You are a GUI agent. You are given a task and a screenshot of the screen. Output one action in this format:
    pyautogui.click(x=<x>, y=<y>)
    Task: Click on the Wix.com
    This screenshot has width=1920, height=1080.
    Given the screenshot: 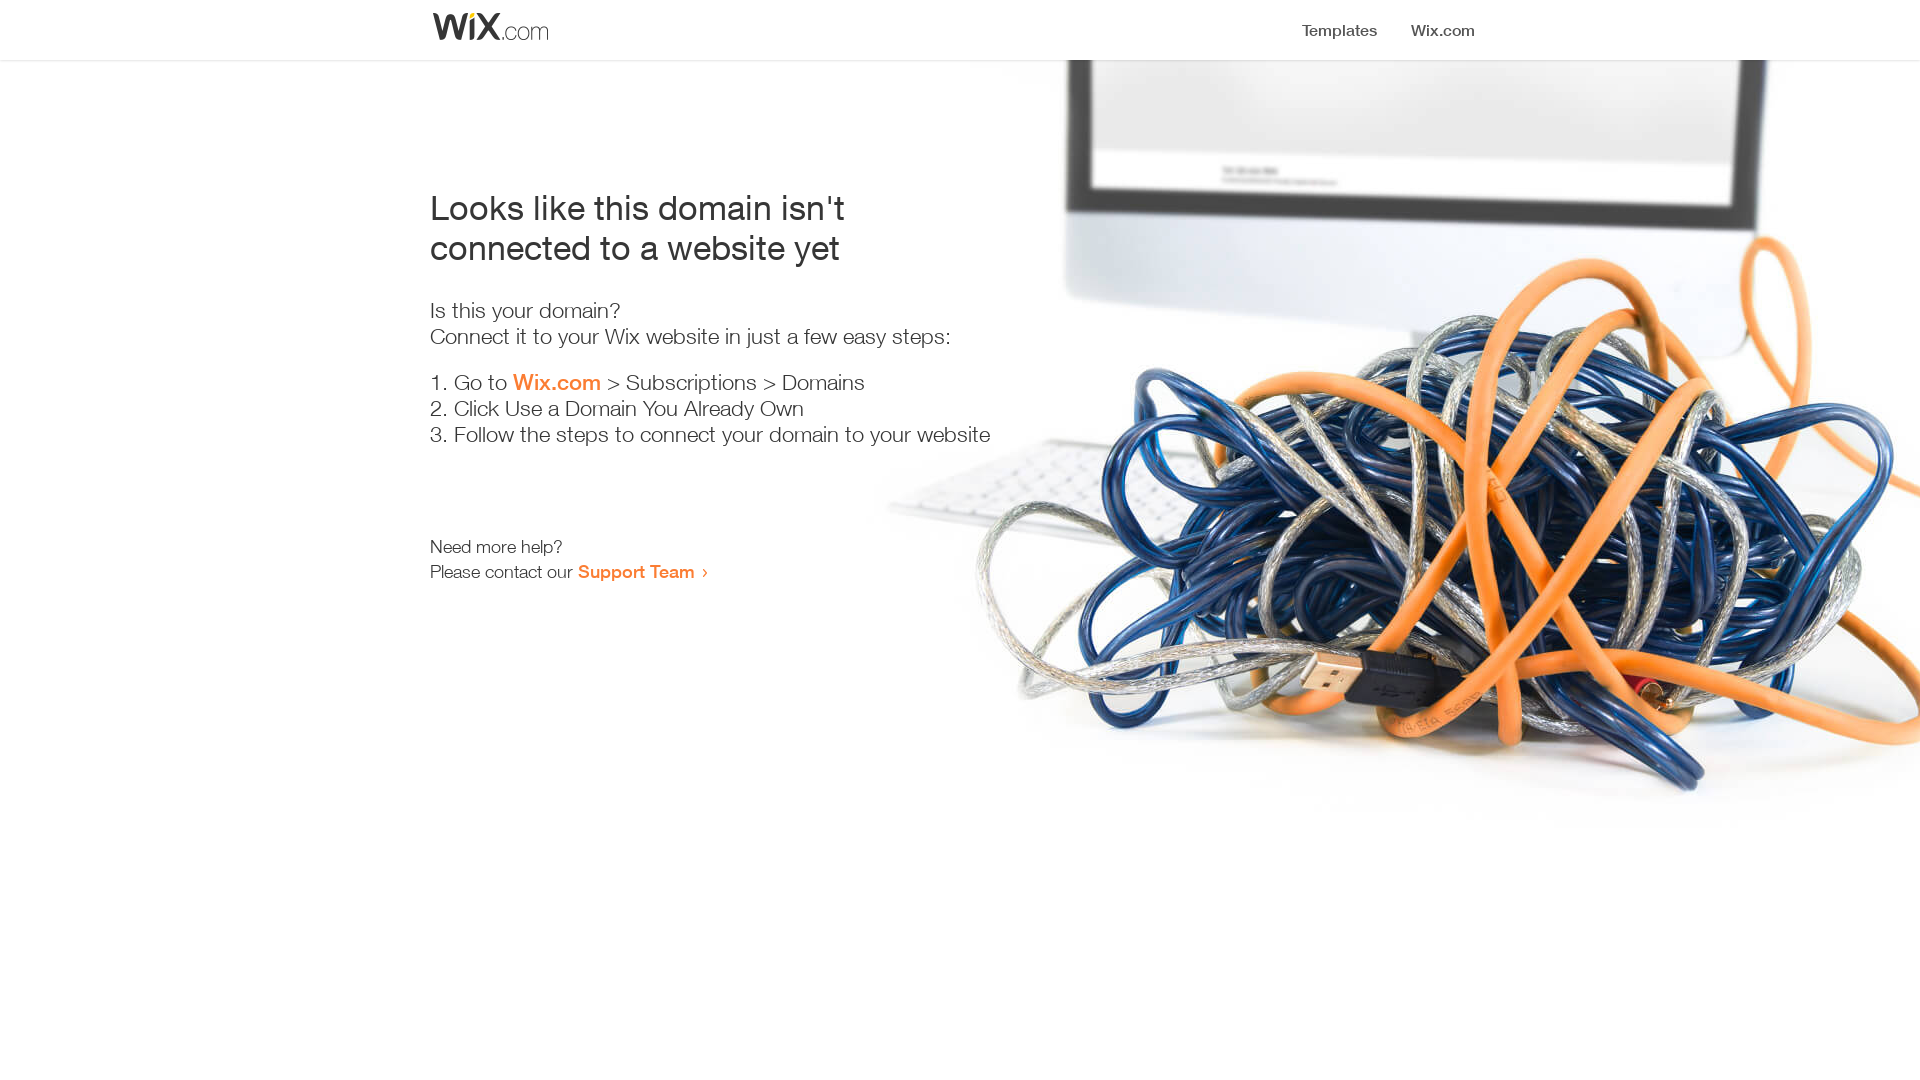 What is the action you would take?
    pyautogui.click(x=557, y=382)
    